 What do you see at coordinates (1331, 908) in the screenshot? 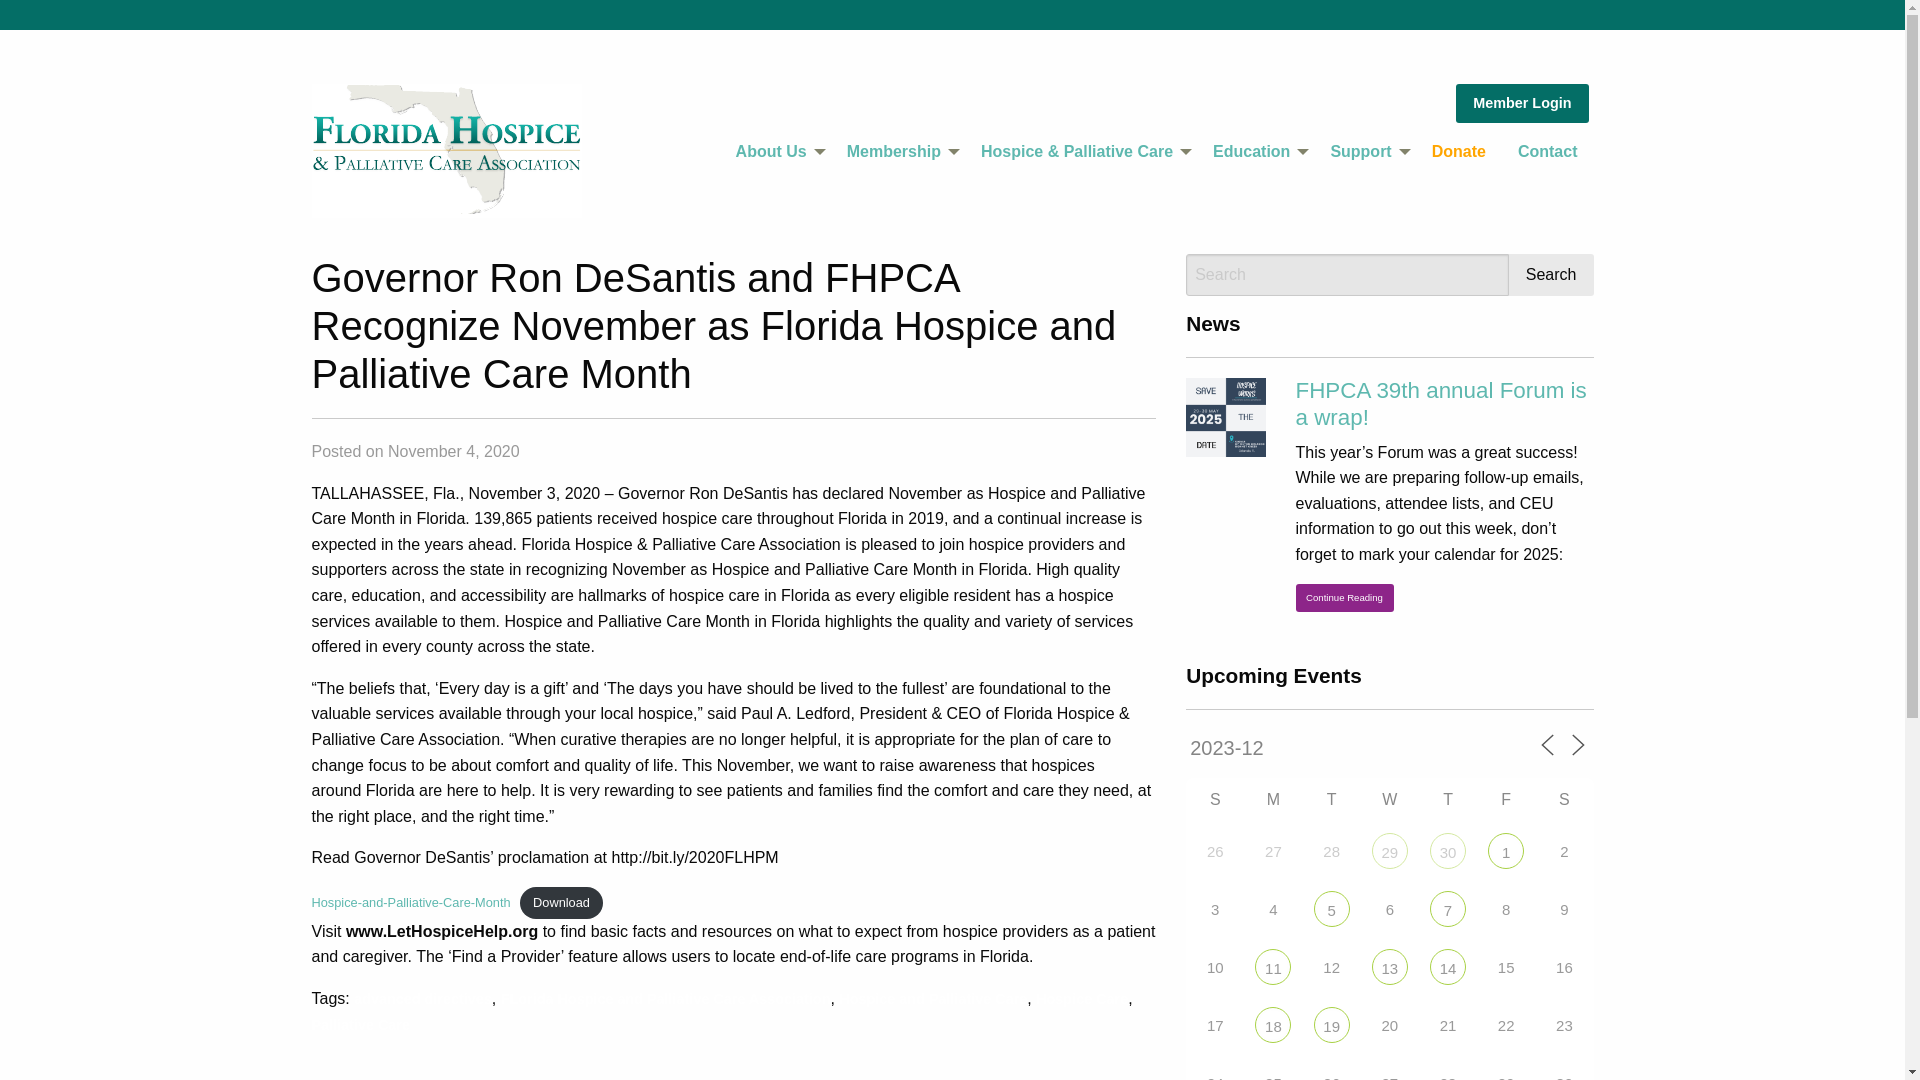
I see `Hospice Medical Review in a Medicare-Certified World` at bounding box center [1331, 908].